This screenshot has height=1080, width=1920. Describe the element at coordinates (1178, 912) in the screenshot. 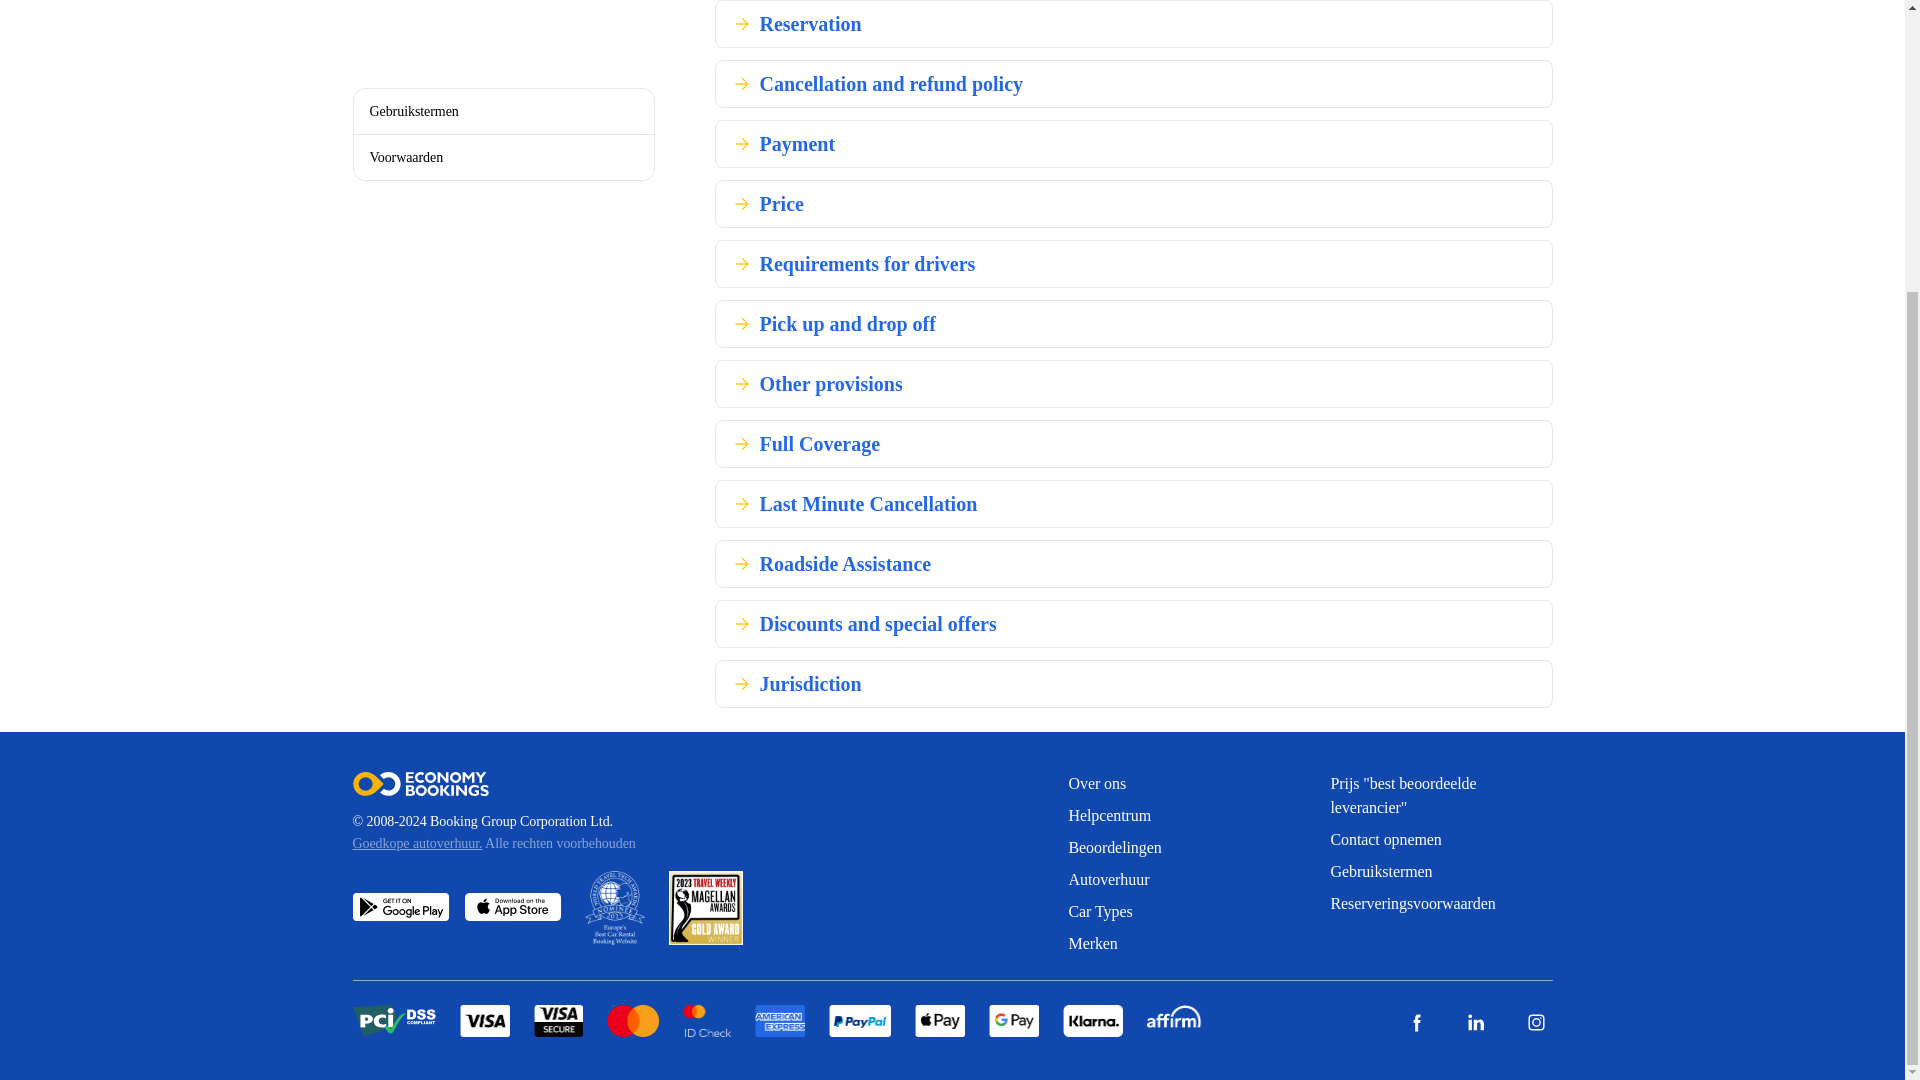

I see `Car Types` at that location.